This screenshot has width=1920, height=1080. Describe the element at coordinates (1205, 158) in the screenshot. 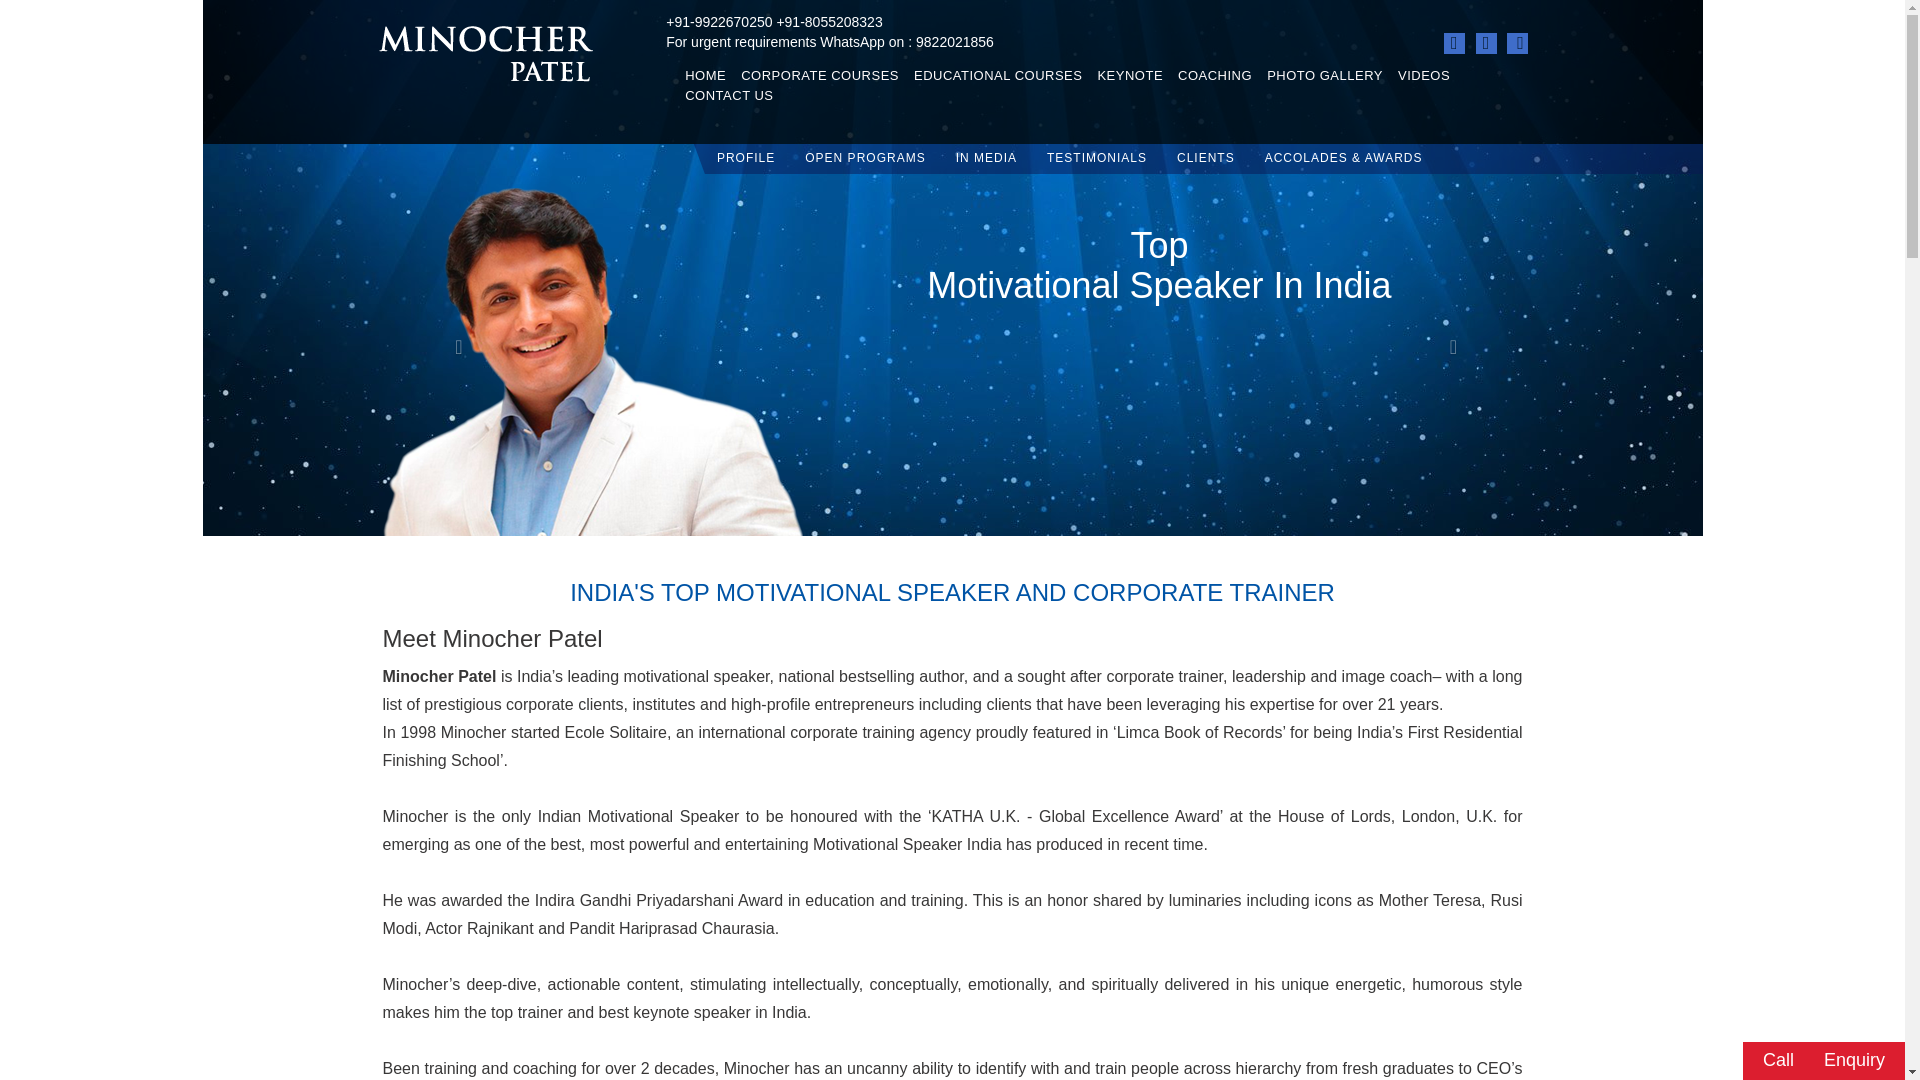

I see `CLIENTS` at that location.